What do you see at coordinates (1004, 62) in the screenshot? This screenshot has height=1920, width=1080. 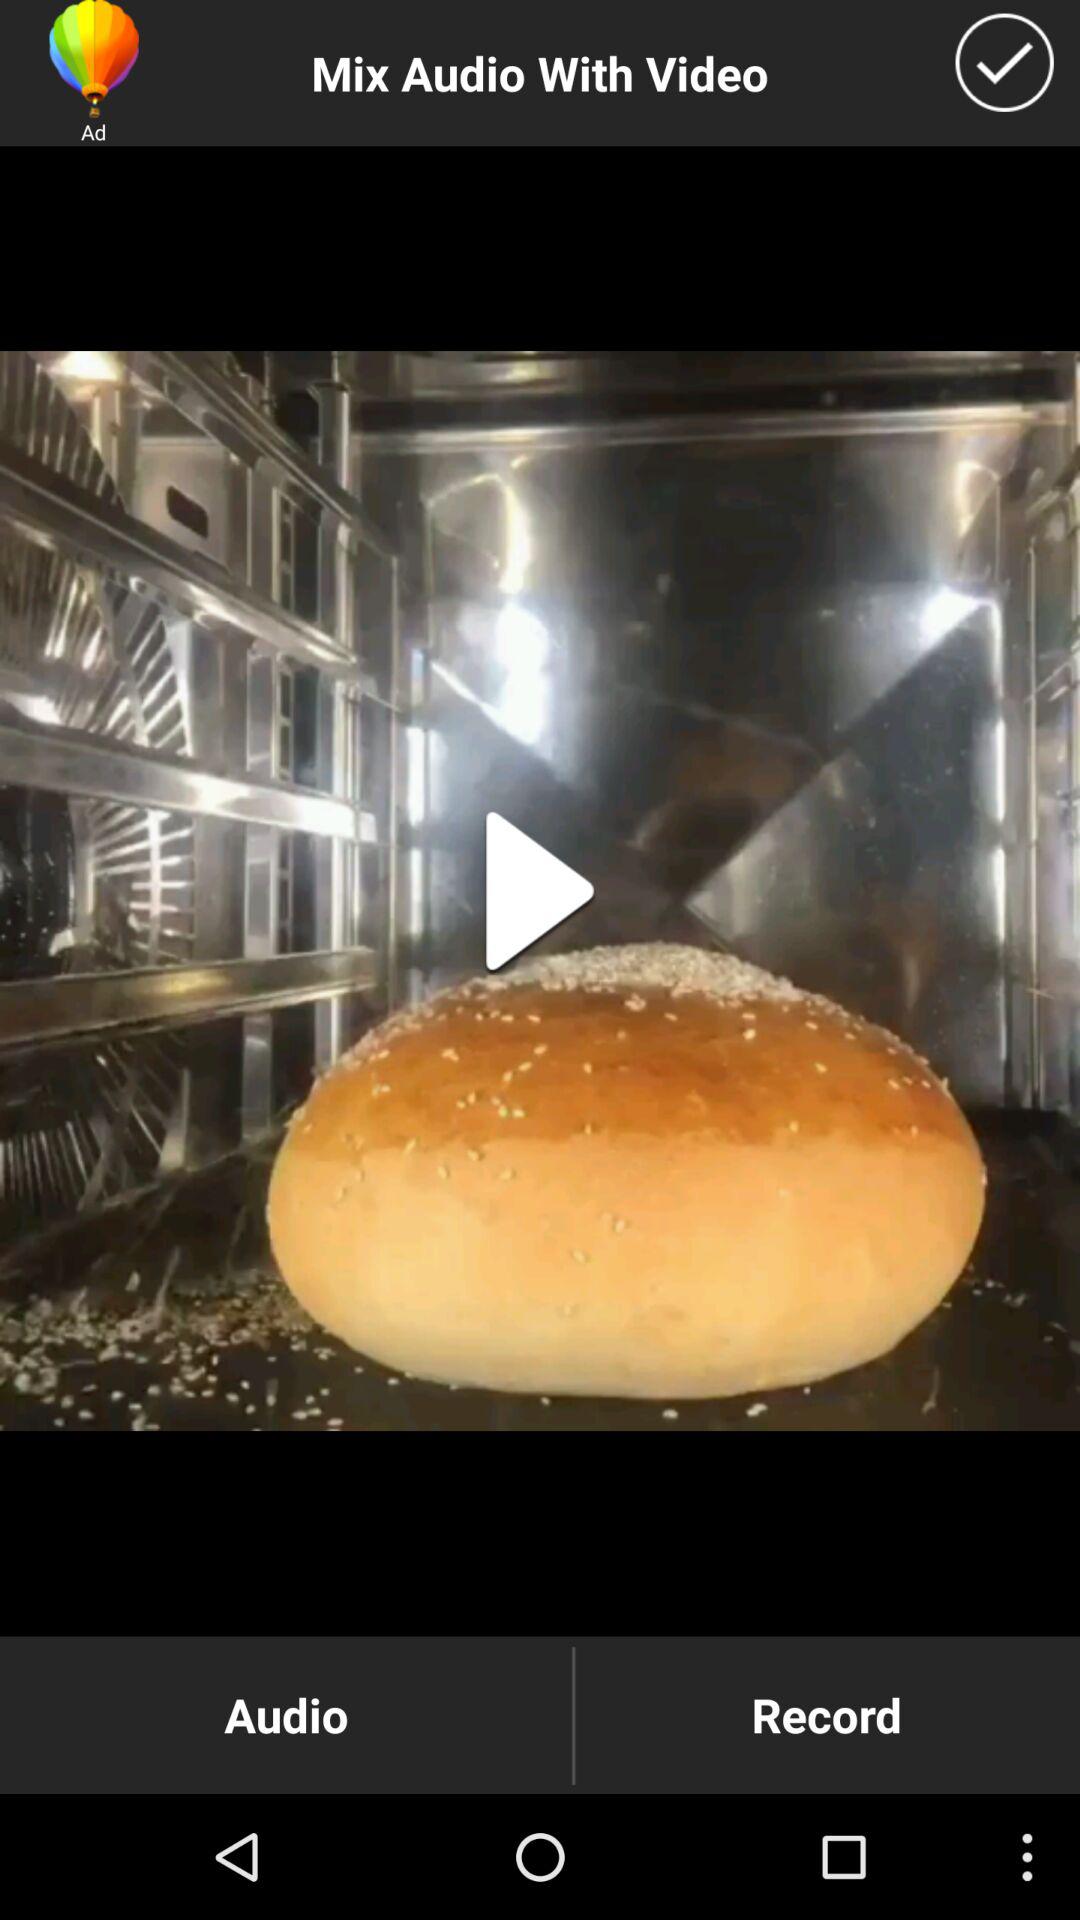 I see `click to mix audio with video` at bounding box center [1004, 62].